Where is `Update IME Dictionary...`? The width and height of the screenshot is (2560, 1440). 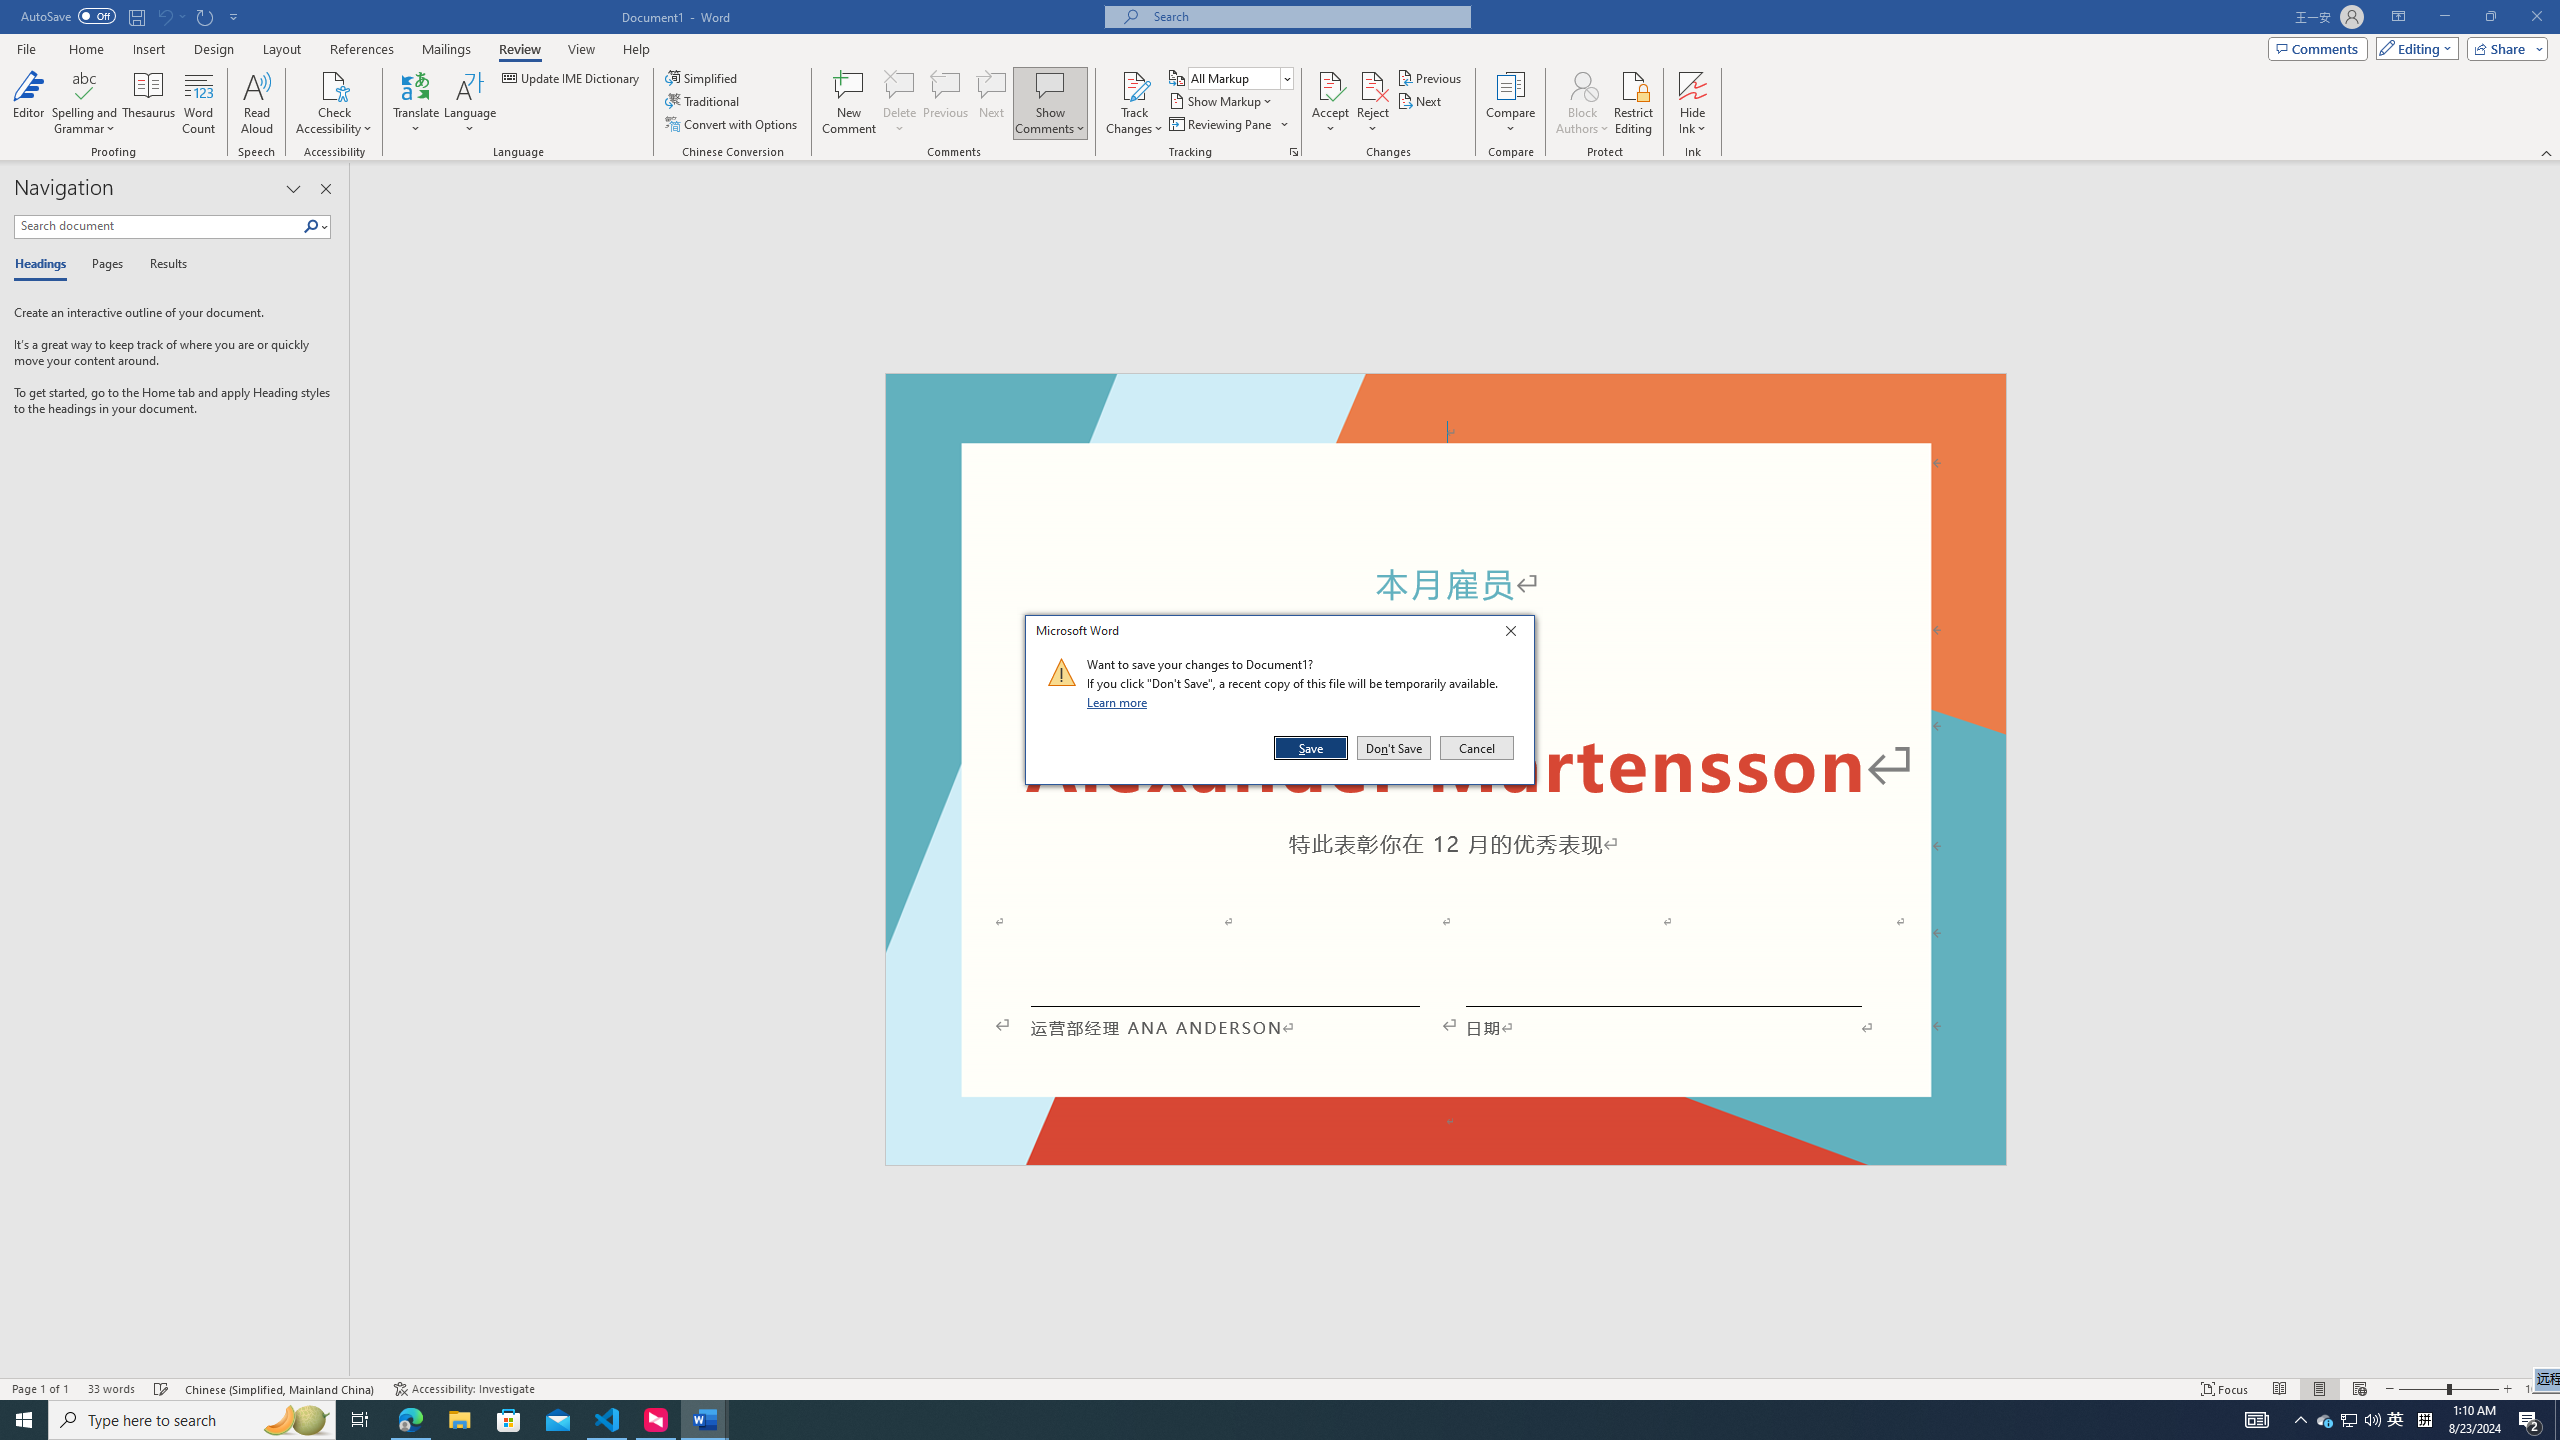
Update IME Dictionary... is located at coordinates (1582, 85).